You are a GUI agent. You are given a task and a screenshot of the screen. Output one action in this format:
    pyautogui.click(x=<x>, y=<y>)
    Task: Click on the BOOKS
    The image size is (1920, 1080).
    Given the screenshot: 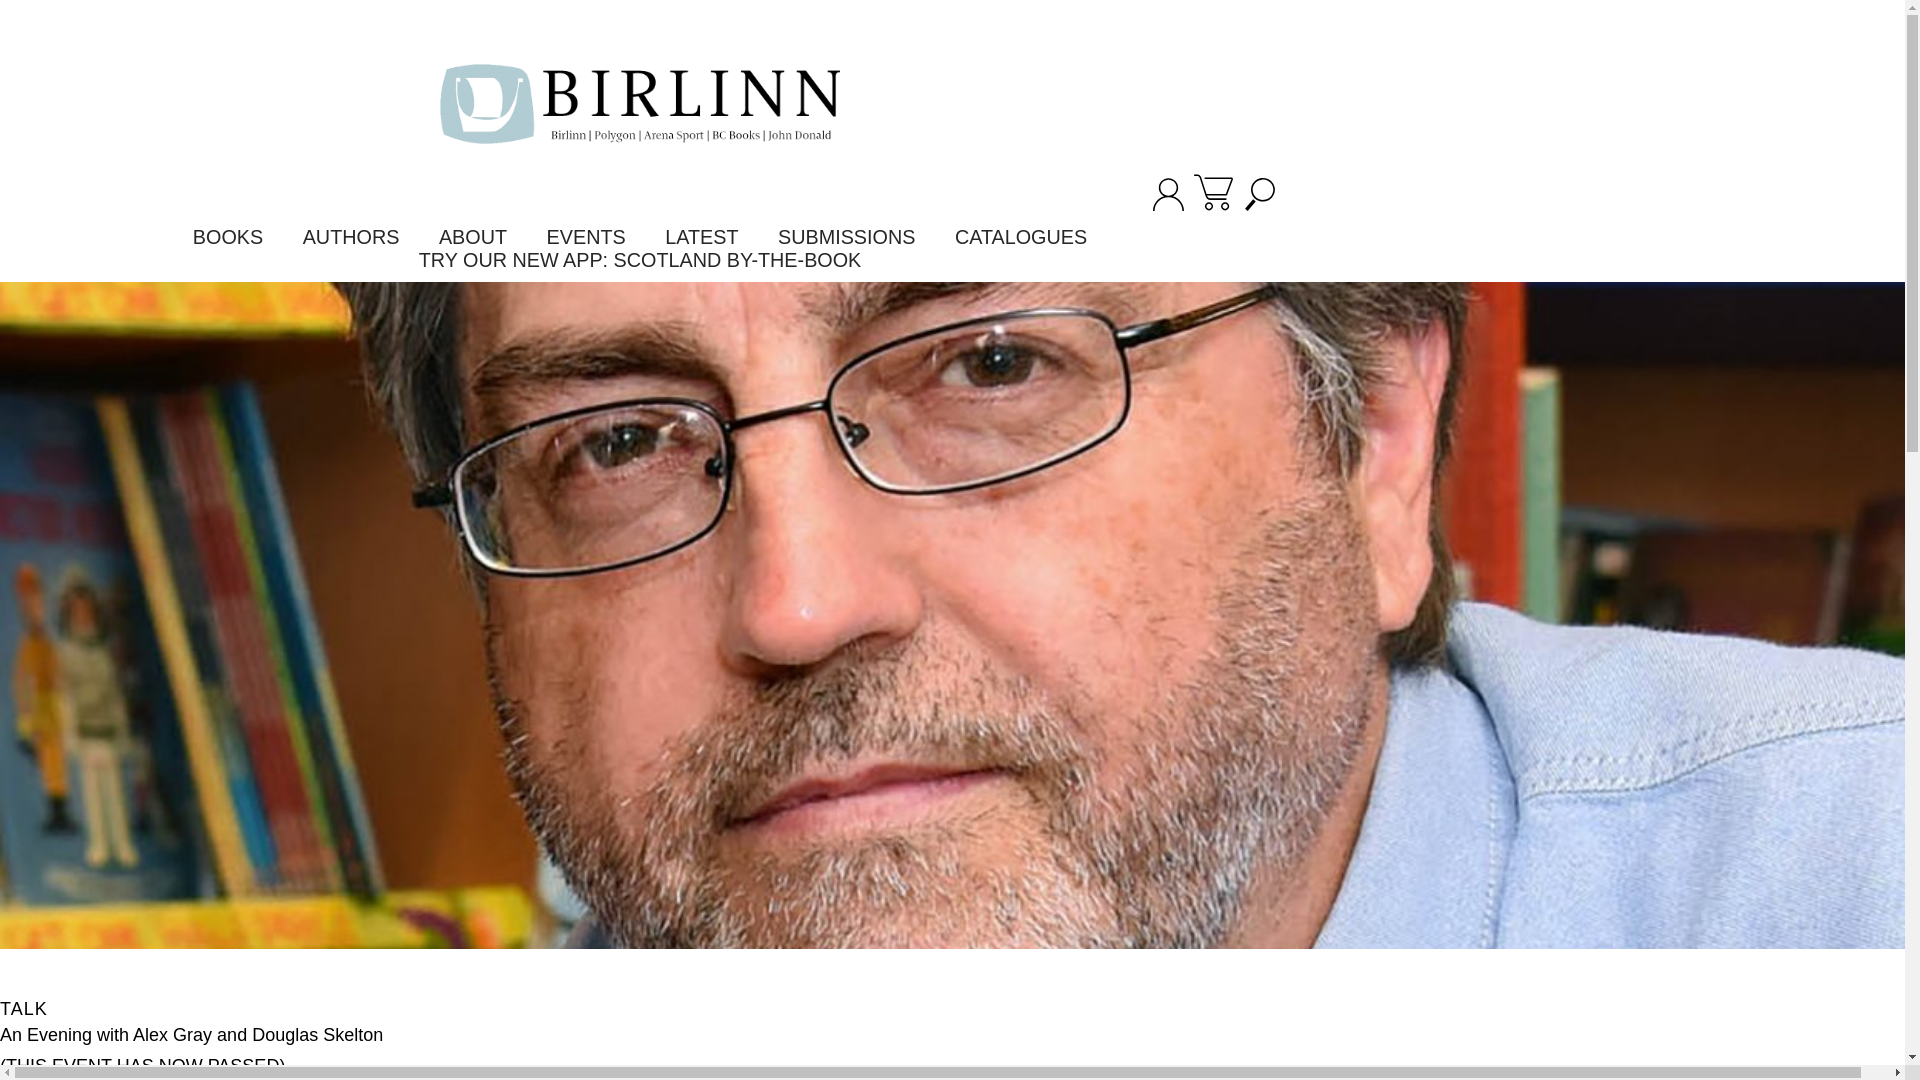 What is the action you would take?
    pyautogui.click(x=228, y=238)
    